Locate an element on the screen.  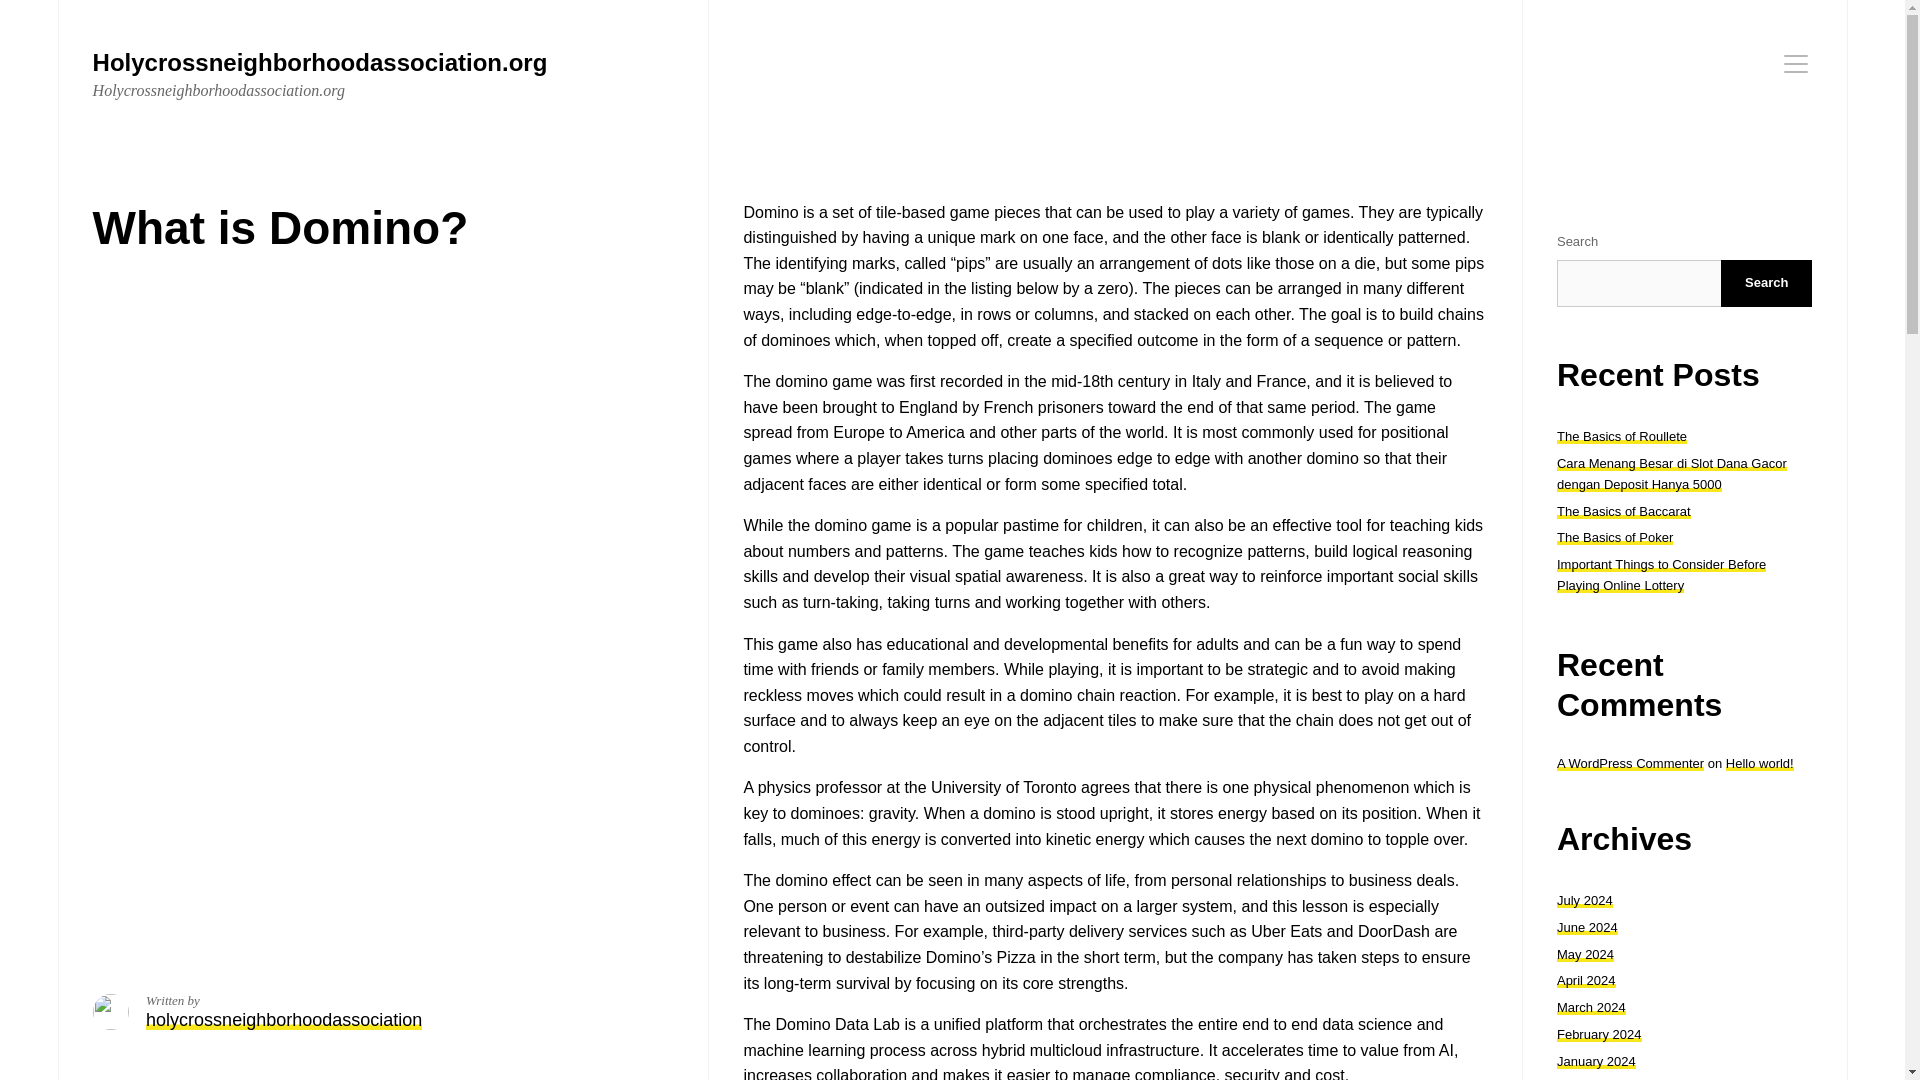
June 2024 is located at coordinates (1588, 928).